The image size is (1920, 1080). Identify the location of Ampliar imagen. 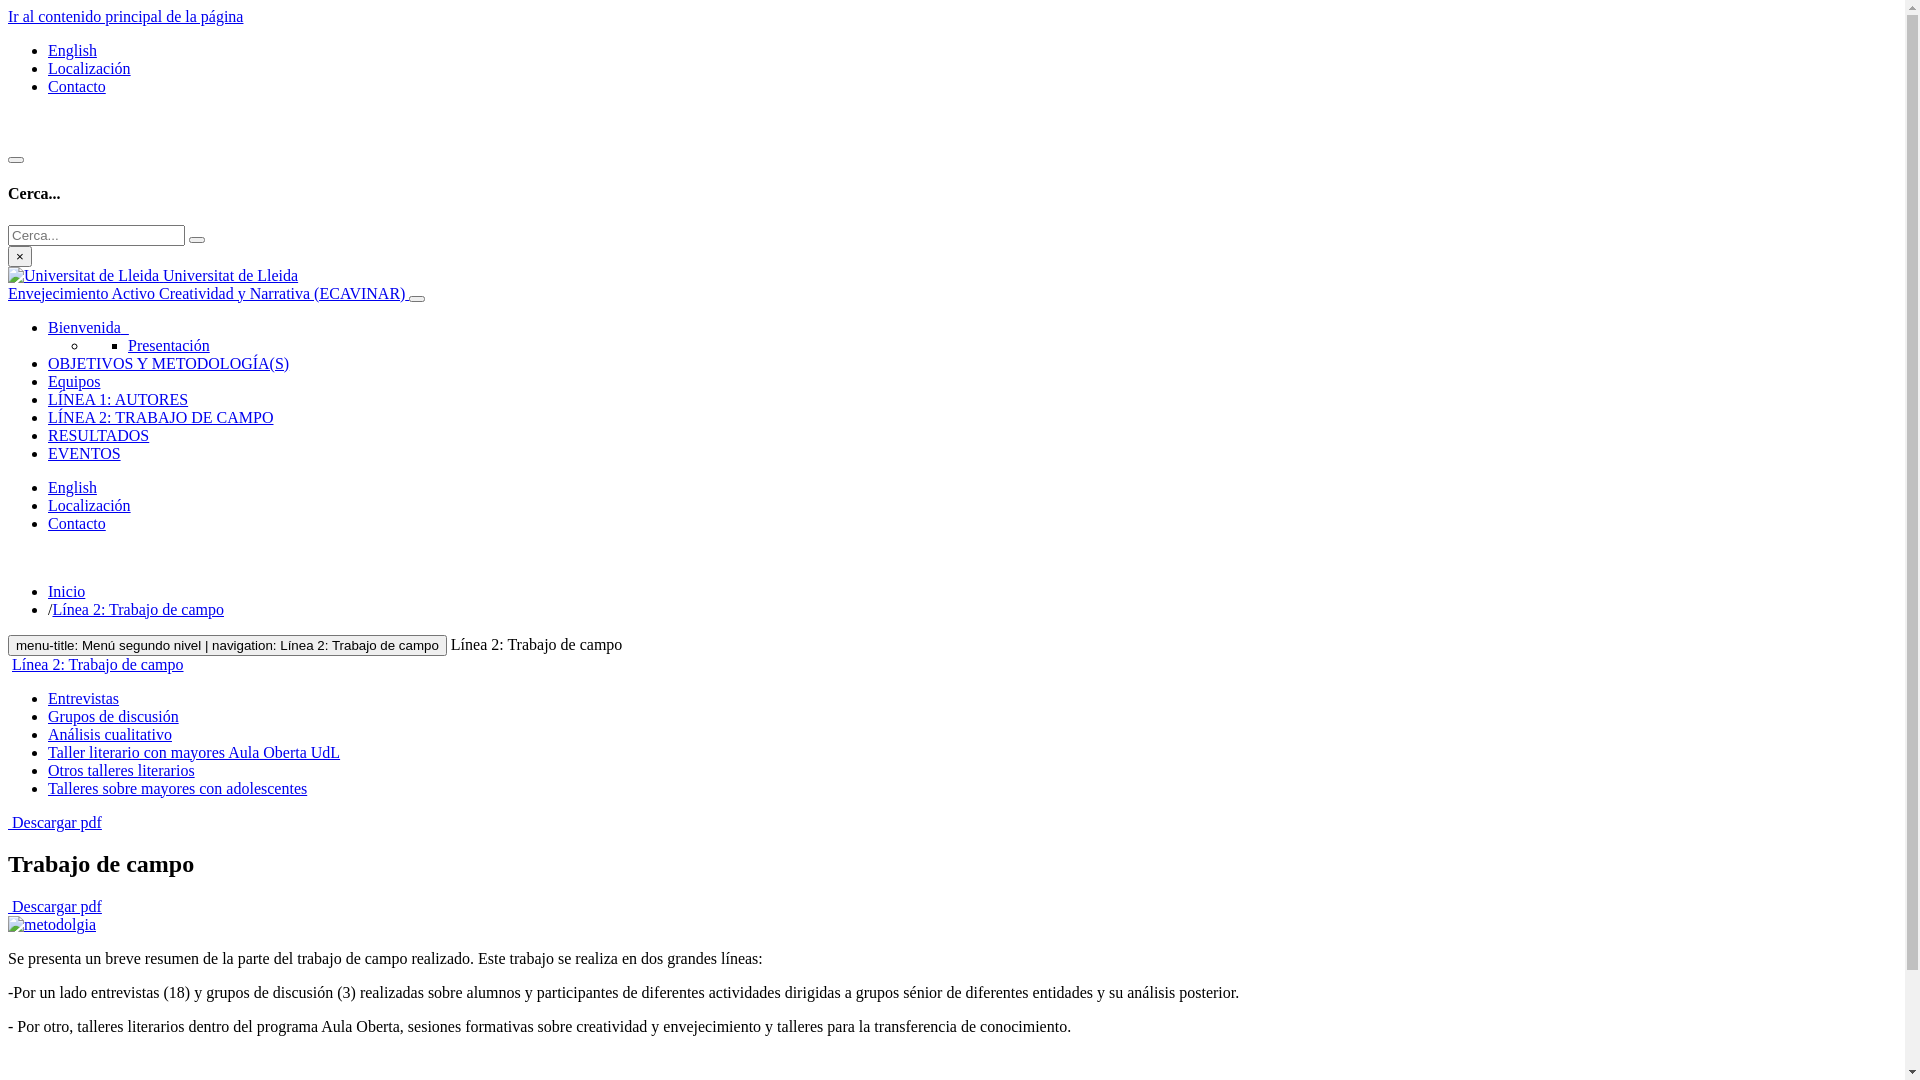
(952, 925).